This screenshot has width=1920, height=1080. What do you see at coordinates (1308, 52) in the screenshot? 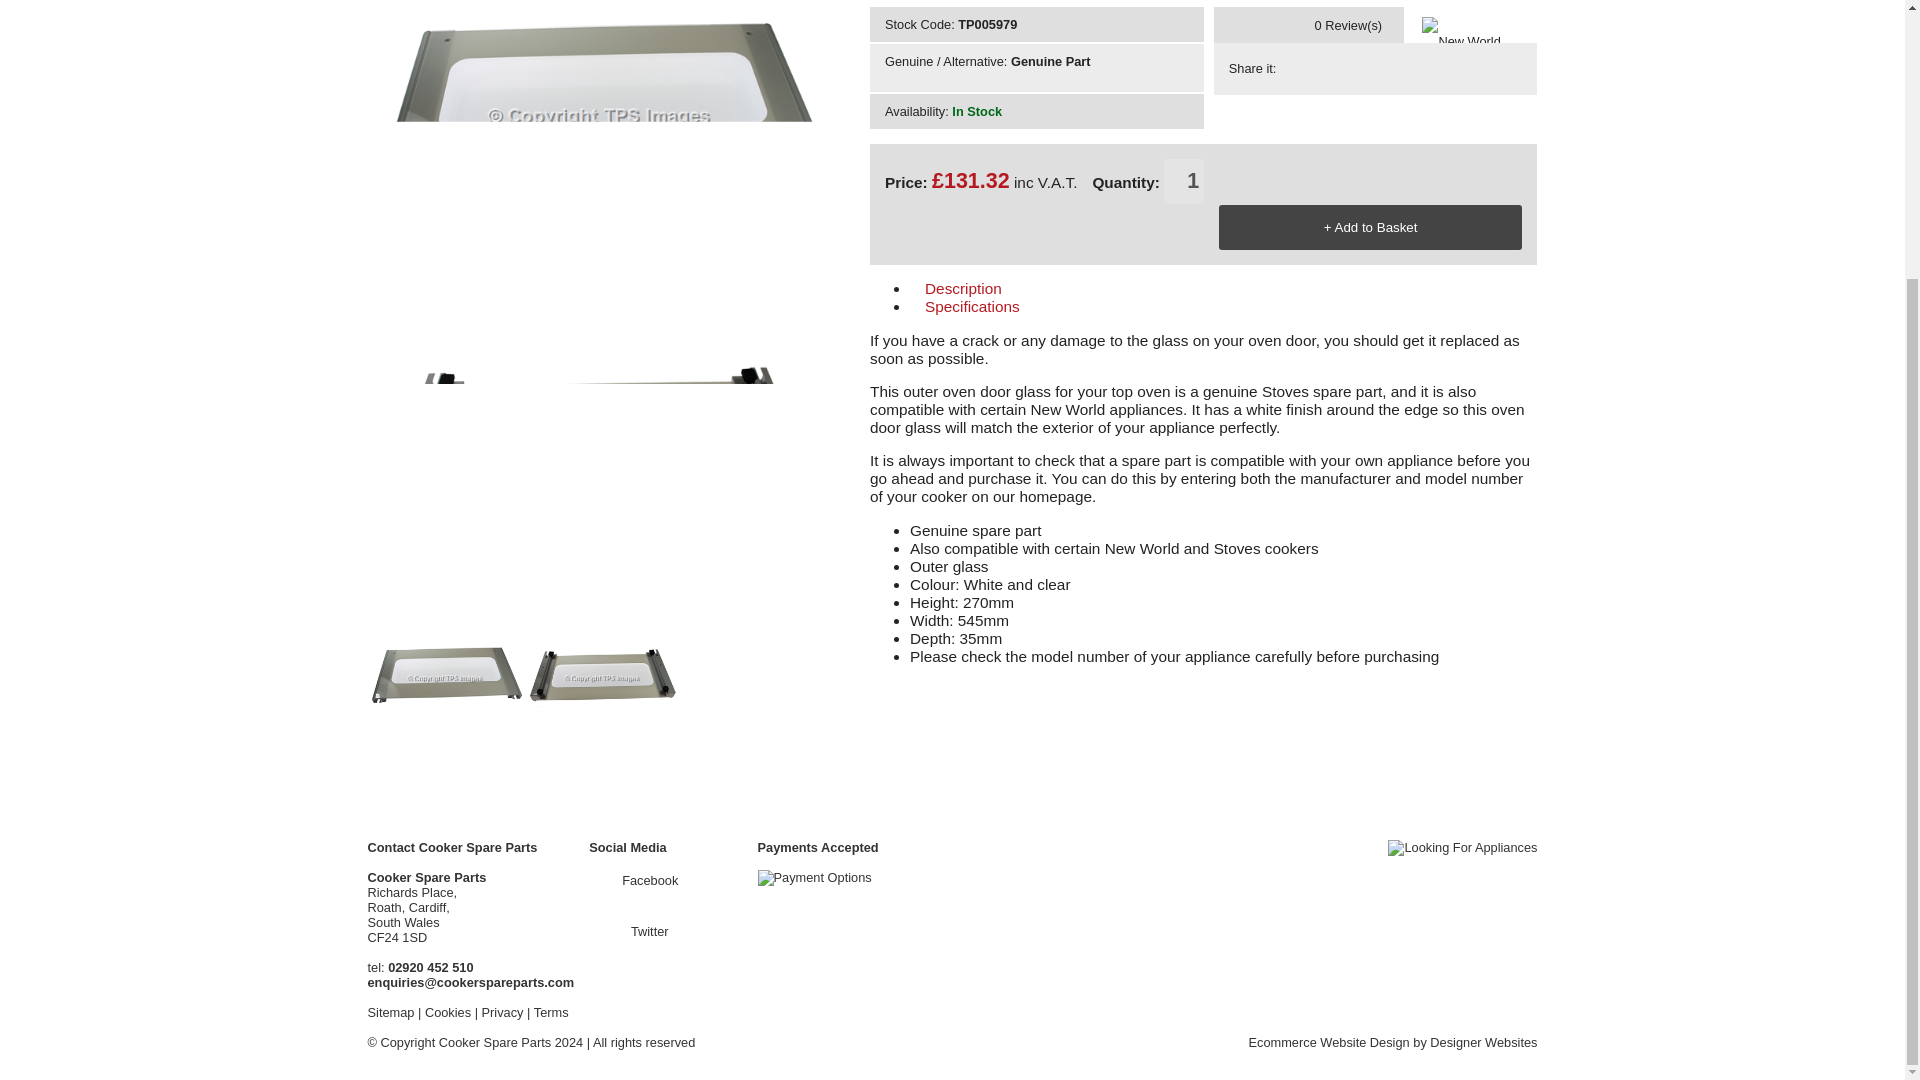
I see `Leave a review` at bounding box center [1308, 52].